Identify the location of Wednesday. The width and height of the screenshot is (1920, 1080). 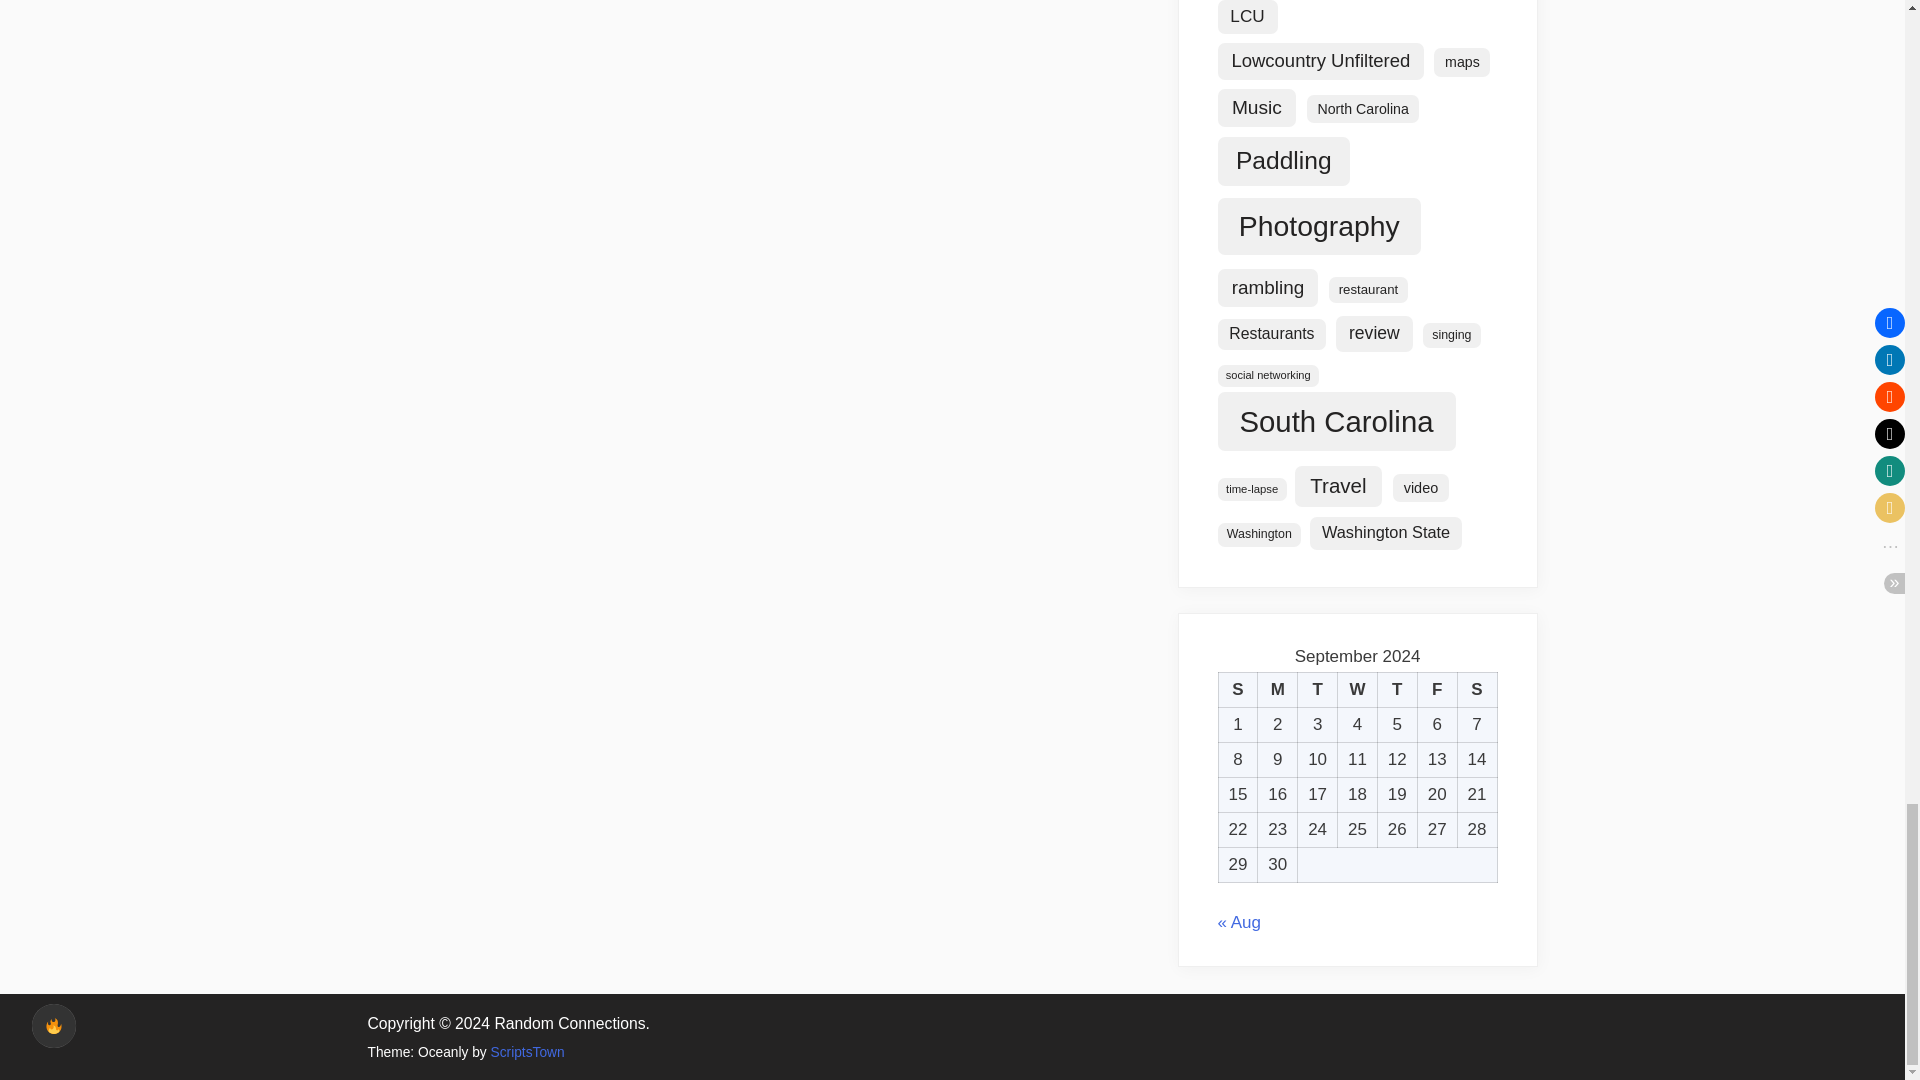
(1358, 690).